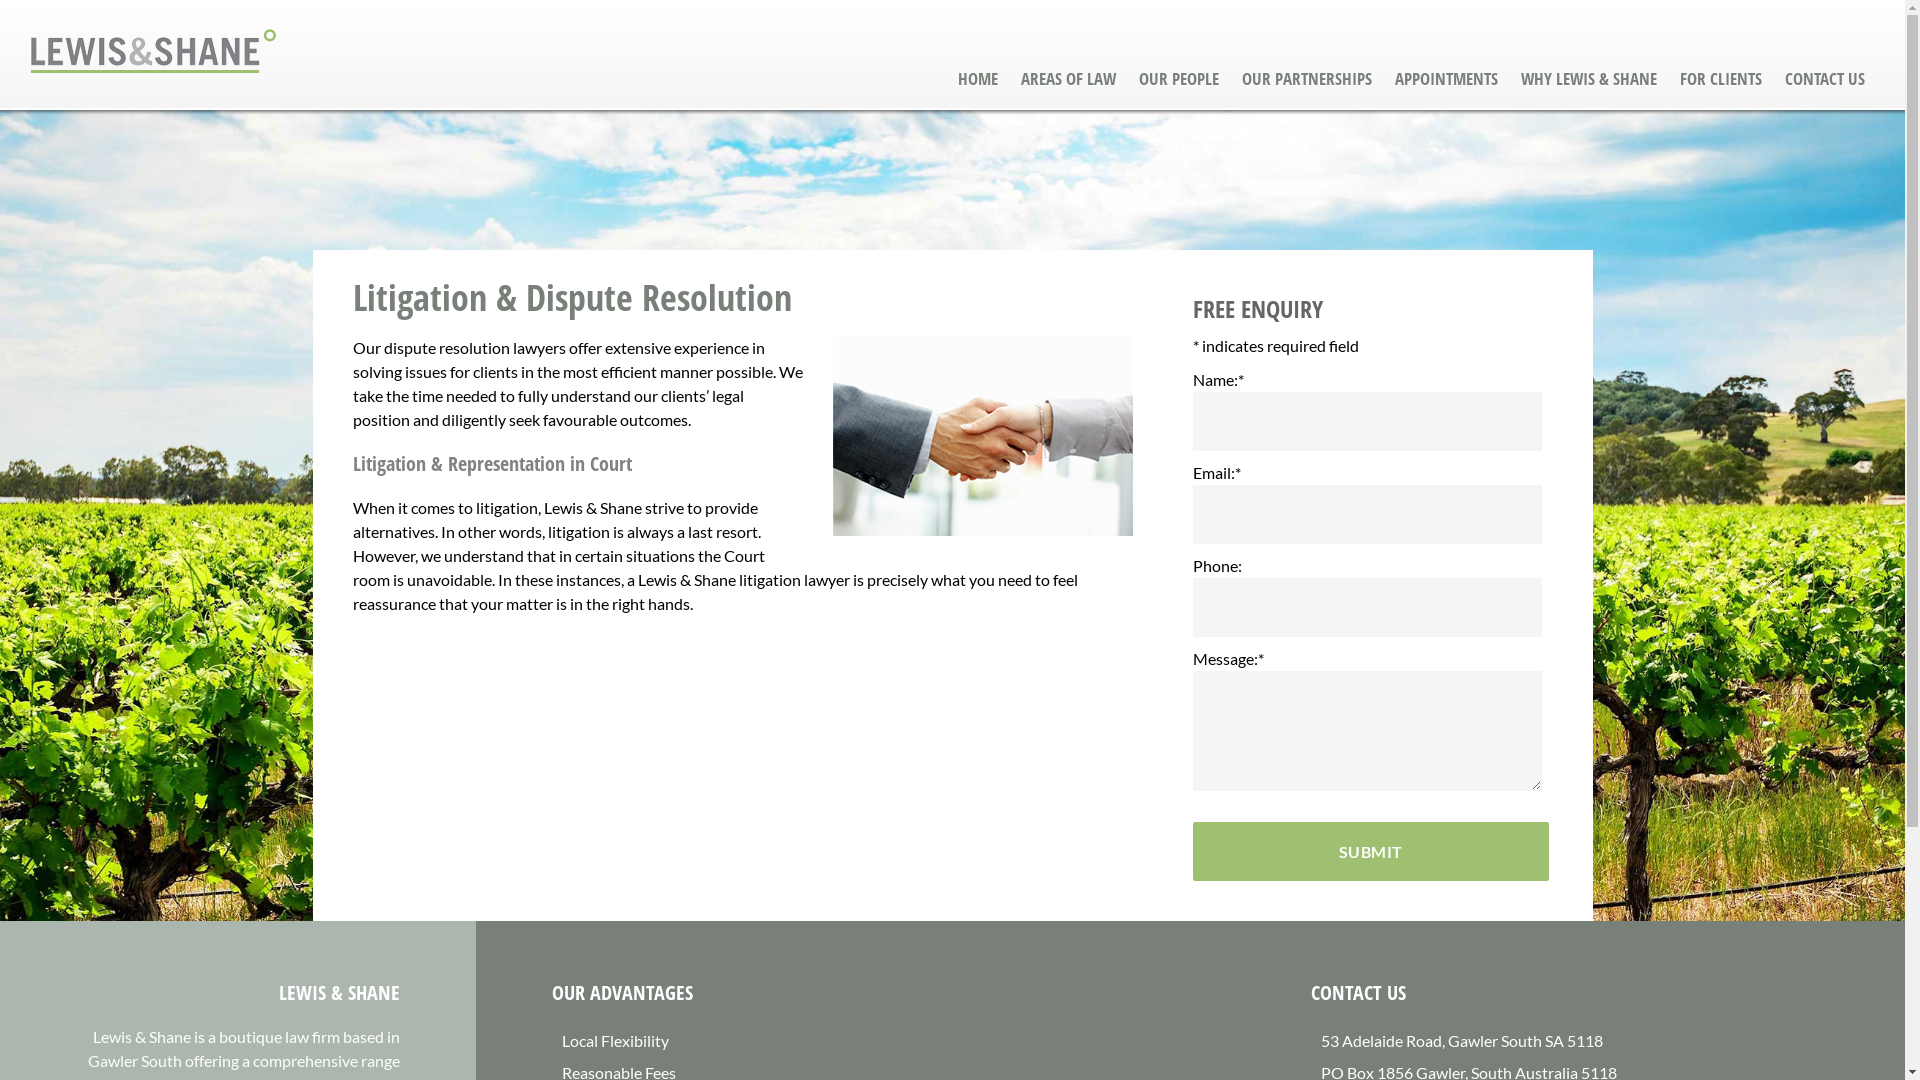 This screenshot has width=1920, height=1080. Describe the element at coordinates (1370, 852) in the screenshot. I see `Submit` at that location.